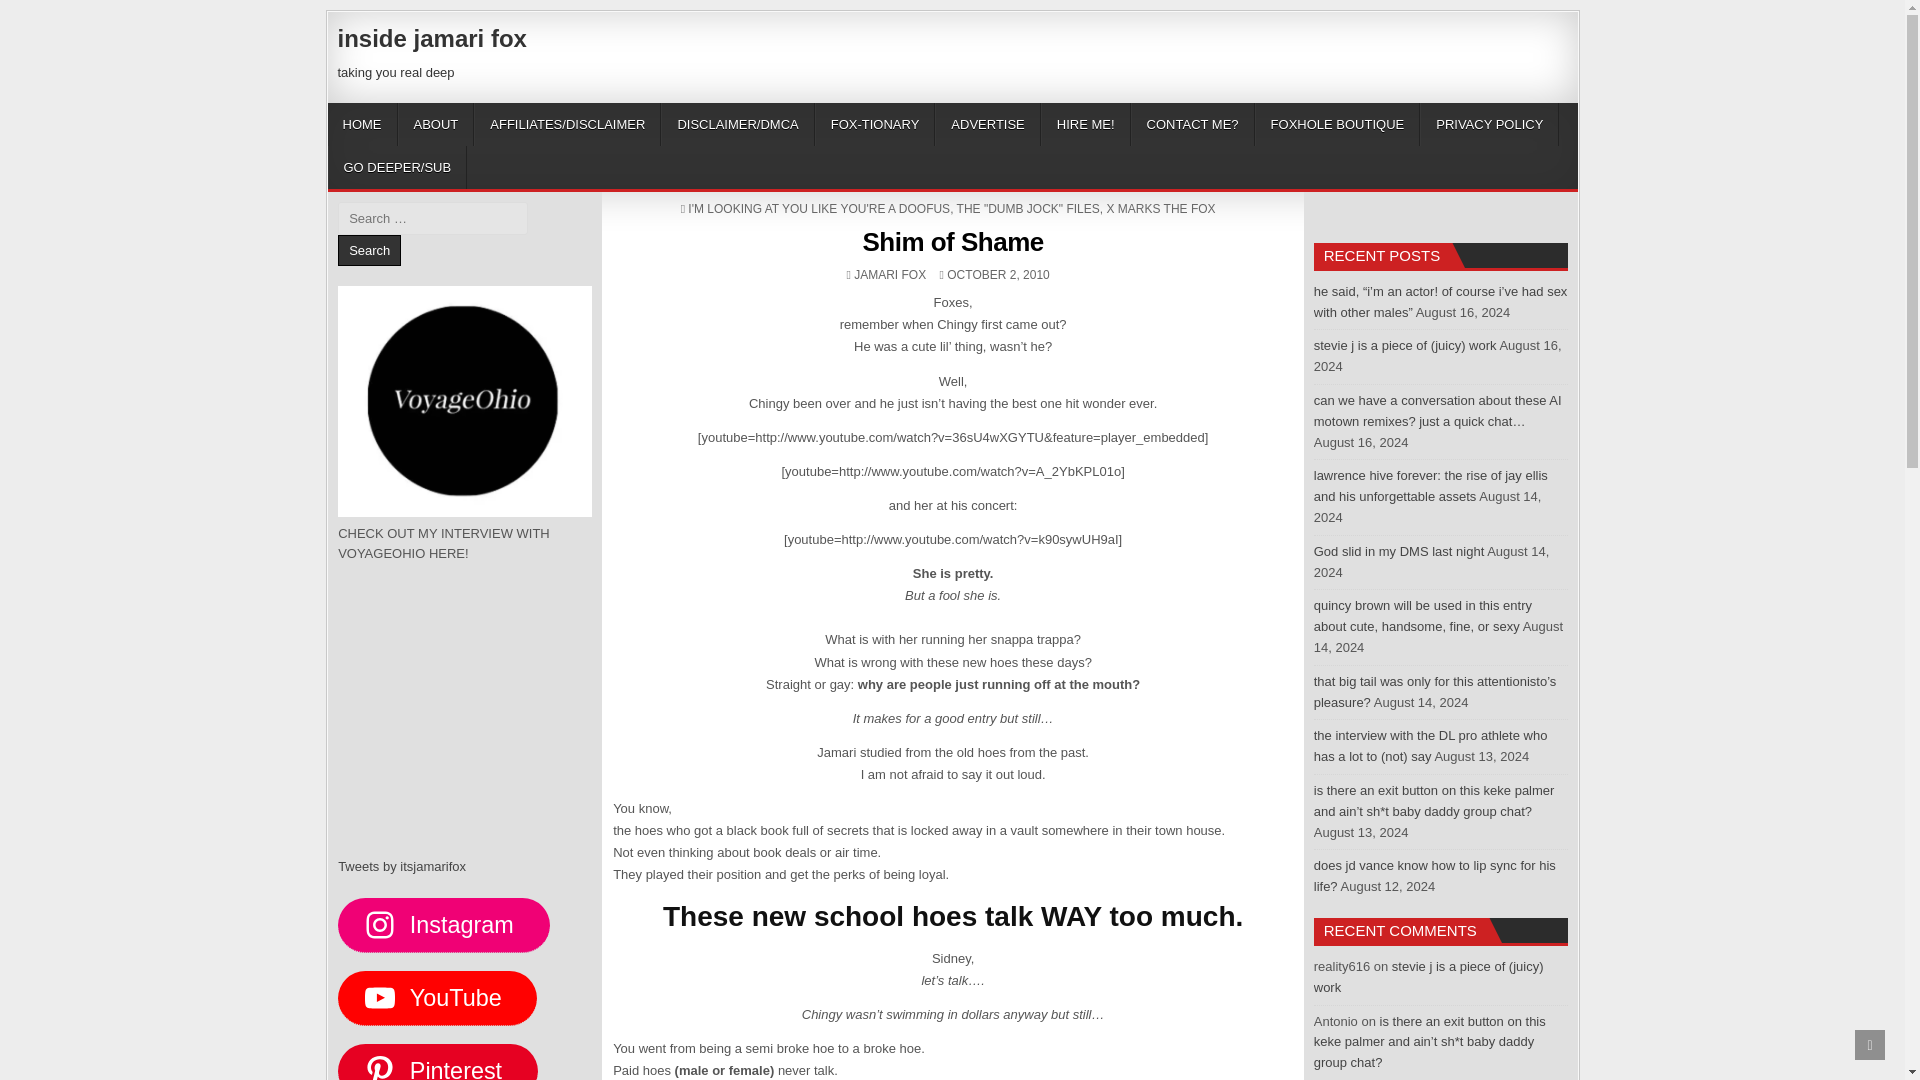 The height and width of the screenshot is (1080, 1920). I want to click on FOXHOLE BOUTIQUE, so click(1338, 124).